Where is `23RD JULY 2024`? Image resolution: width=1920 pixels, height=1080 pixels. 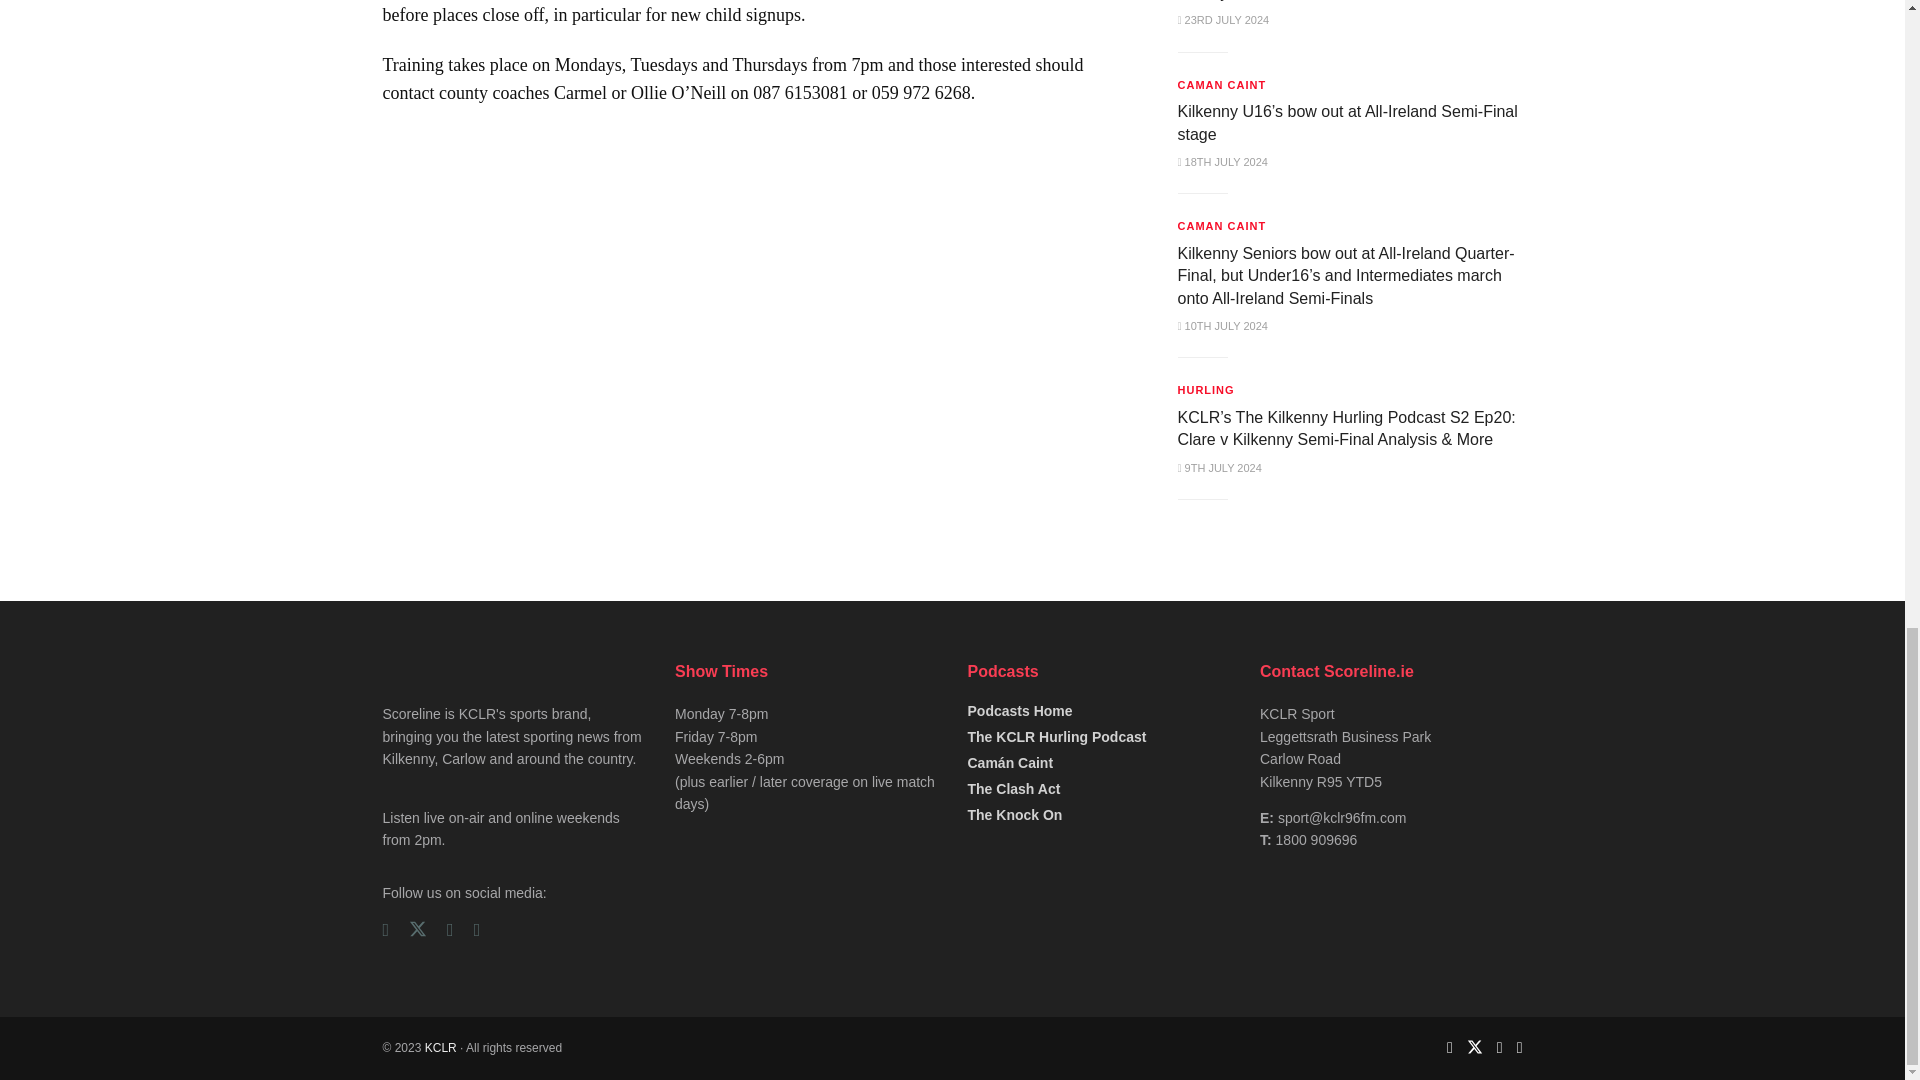 23RD JULY 2024 is located at coordinates (1224, 20).